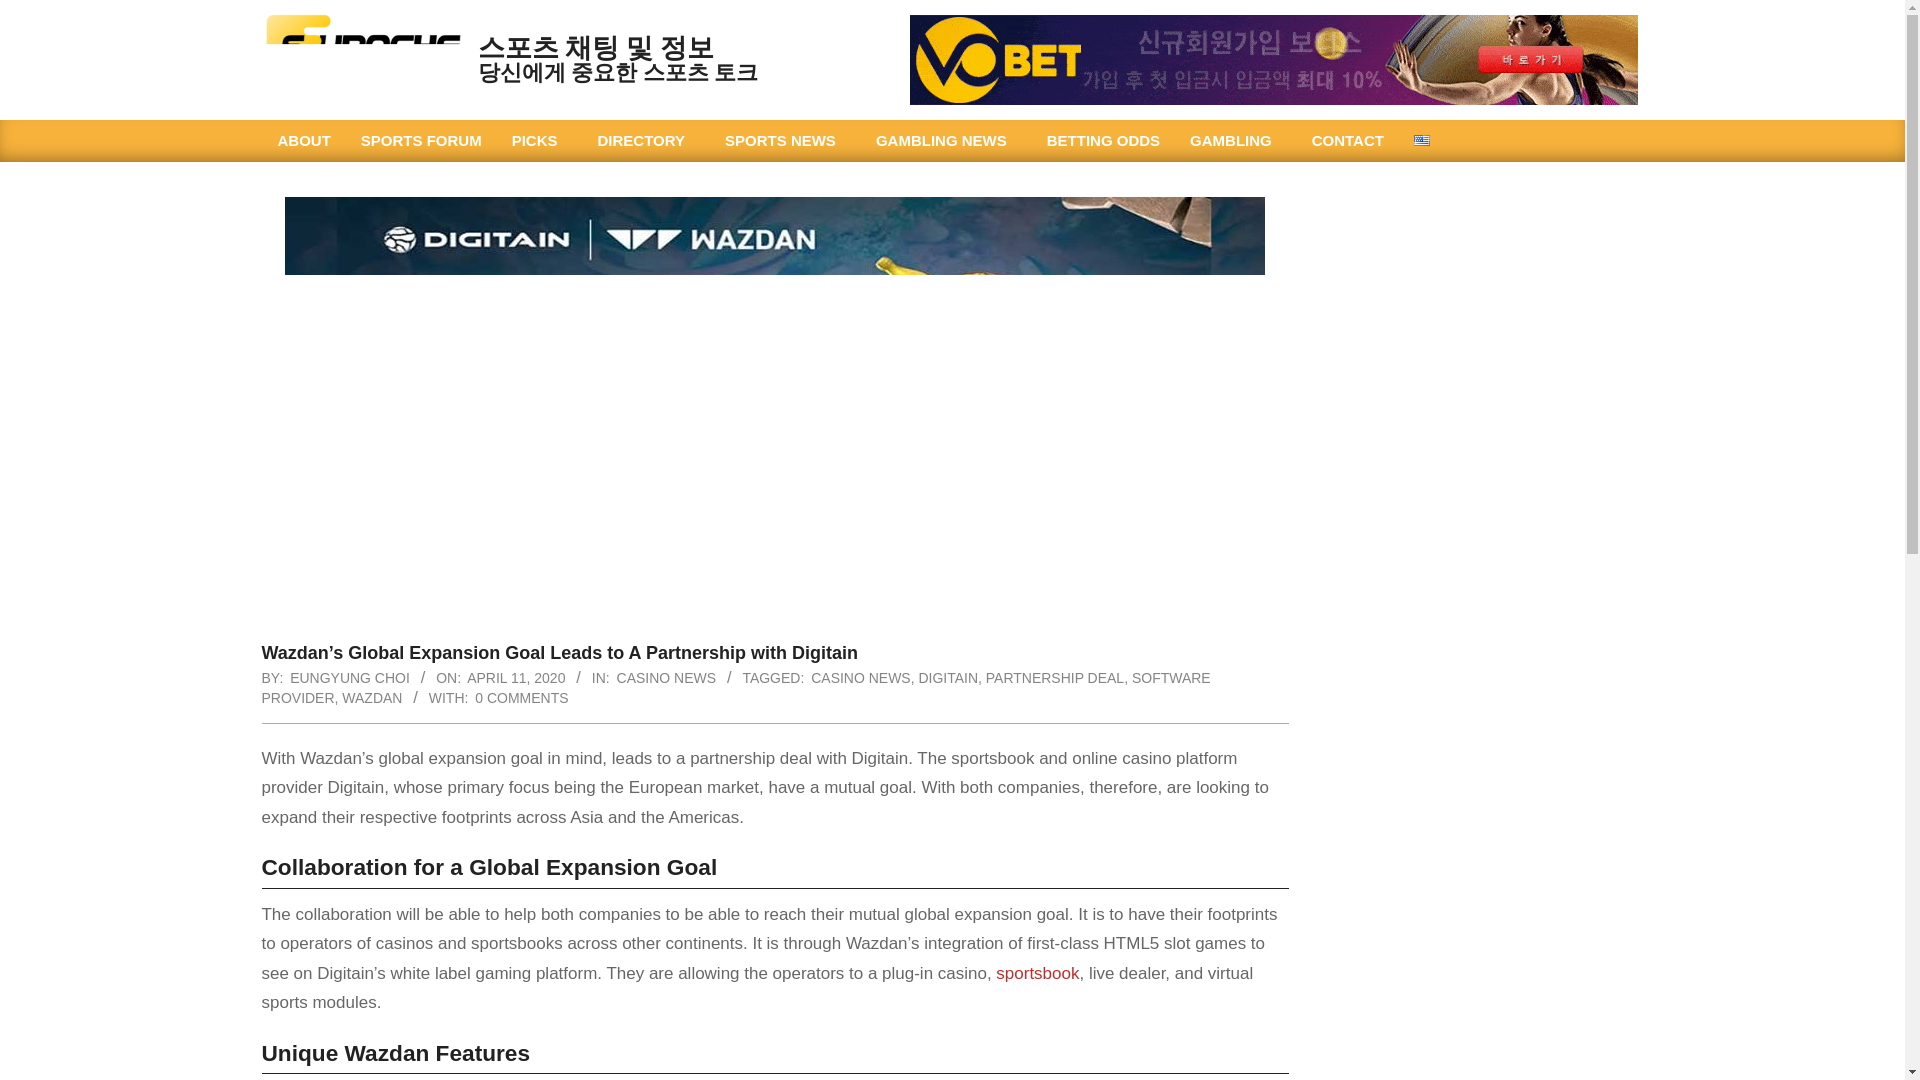 The width and height of the screenshot is (1920, 1080). What do you see at coordinates (350, 677) in the screenshot?
I see `Posts by Eungyung Choi` at bounding box center [350, 677].